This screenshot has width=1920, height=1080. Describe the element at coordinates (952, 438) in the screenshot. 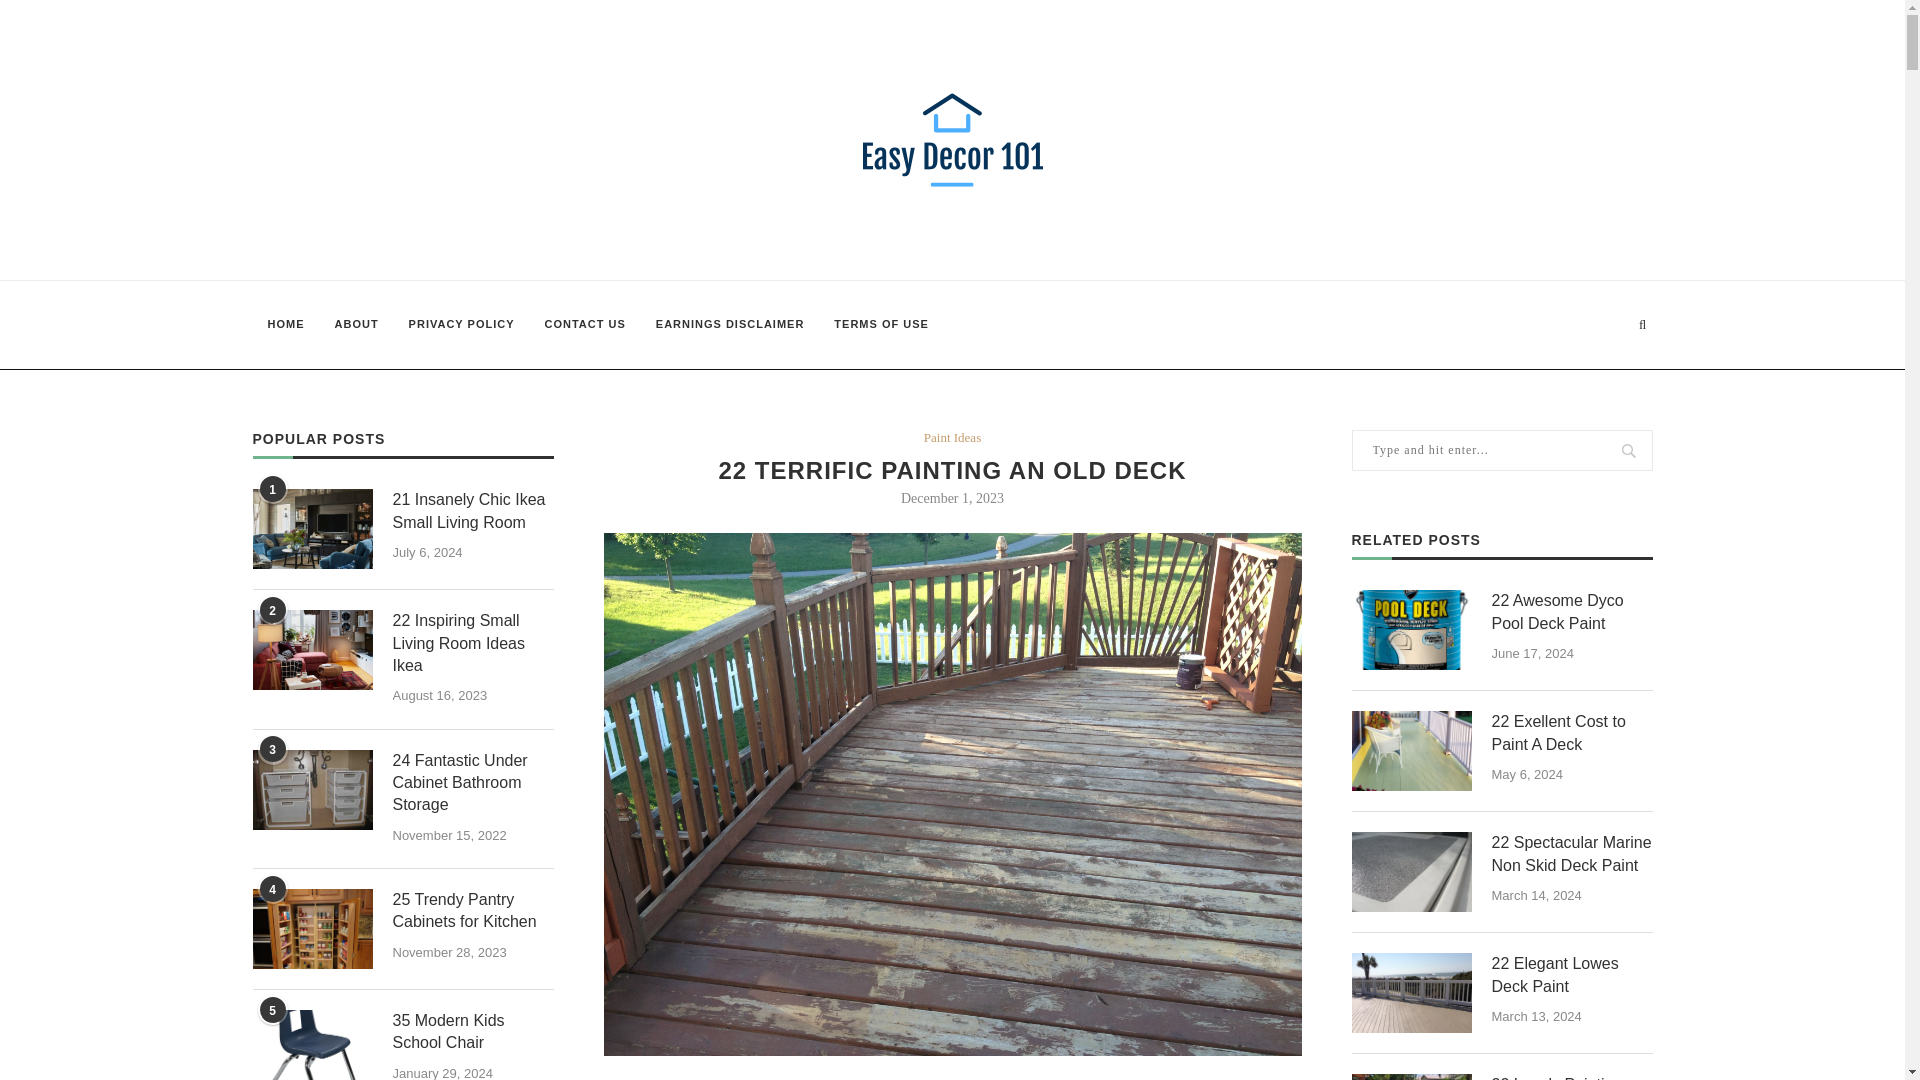

I see `Paint Ideas` at that location.